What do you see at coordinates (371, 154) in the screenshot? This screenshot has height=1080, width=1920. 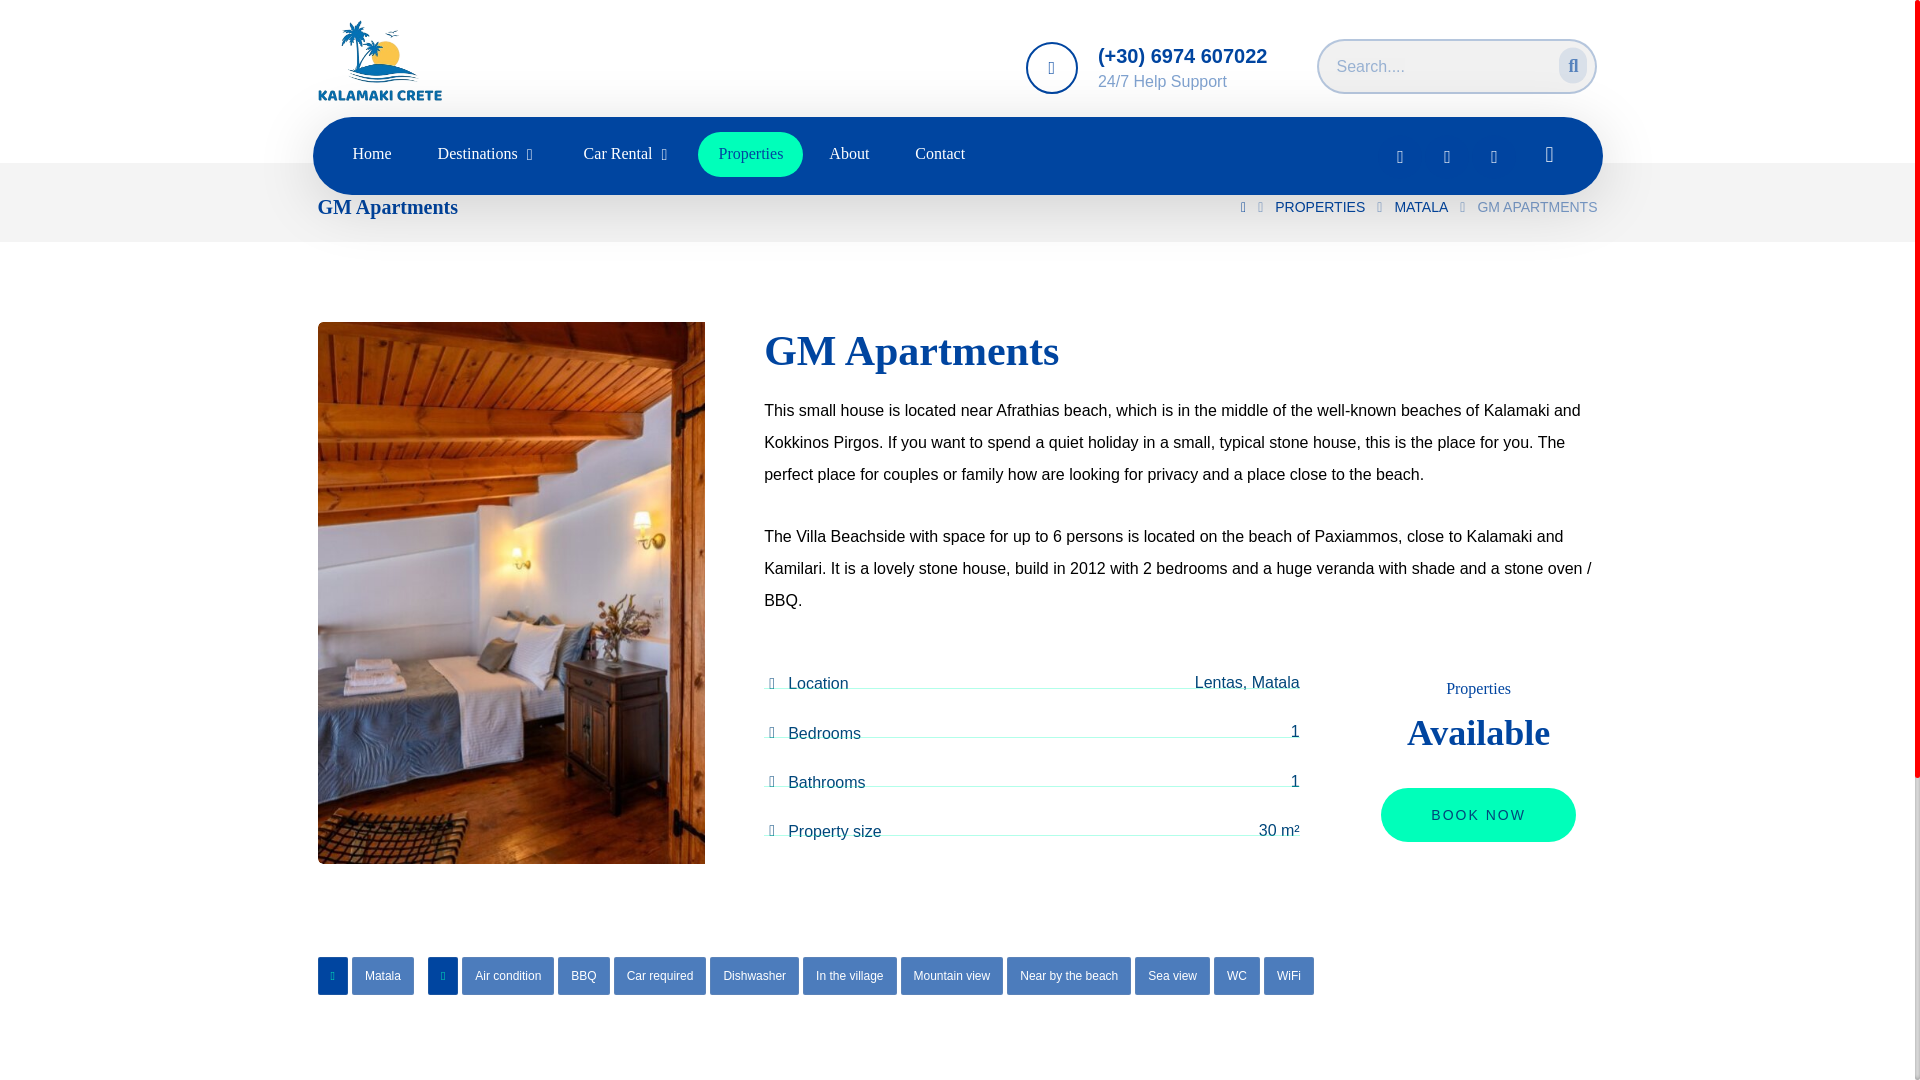 I see `Home` at bounding box center [371, 154].